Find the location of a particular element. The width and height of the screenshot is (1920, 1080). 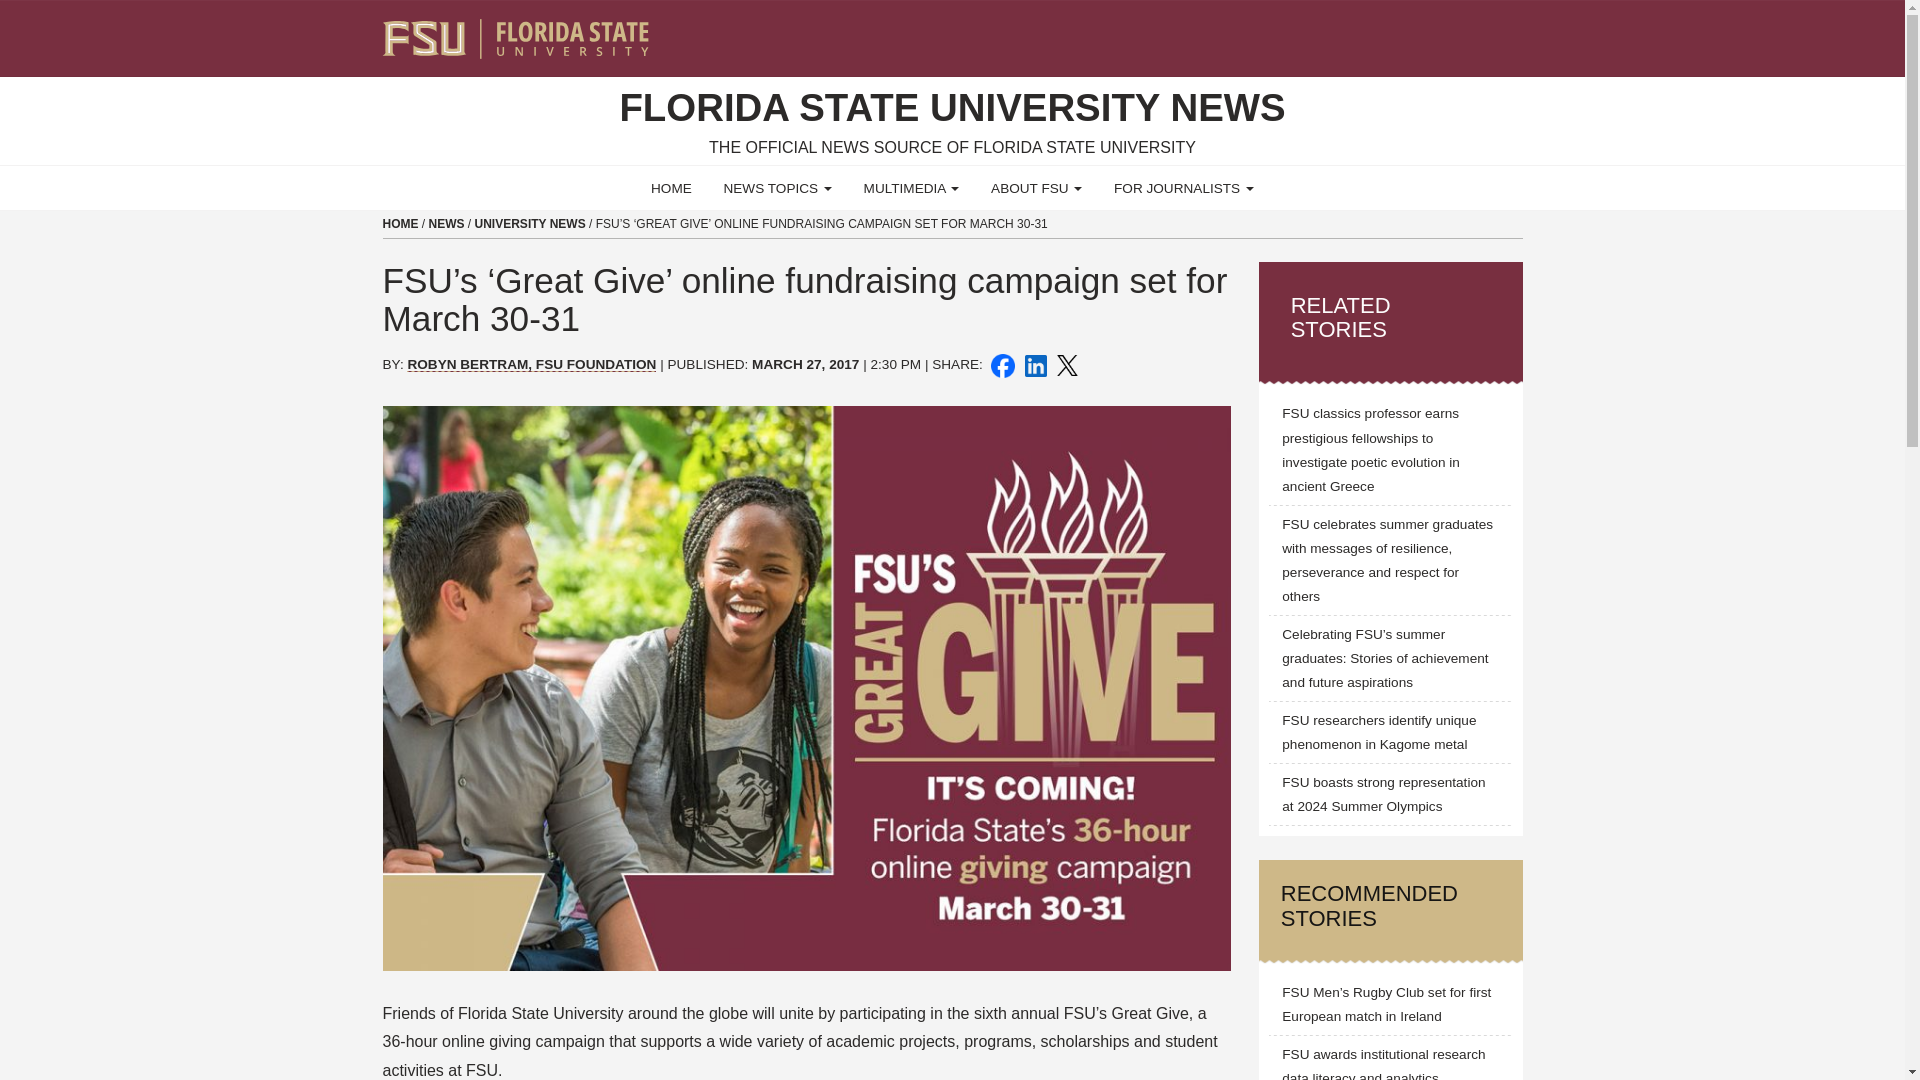

Navigation is located at coordinates (1520, 30).